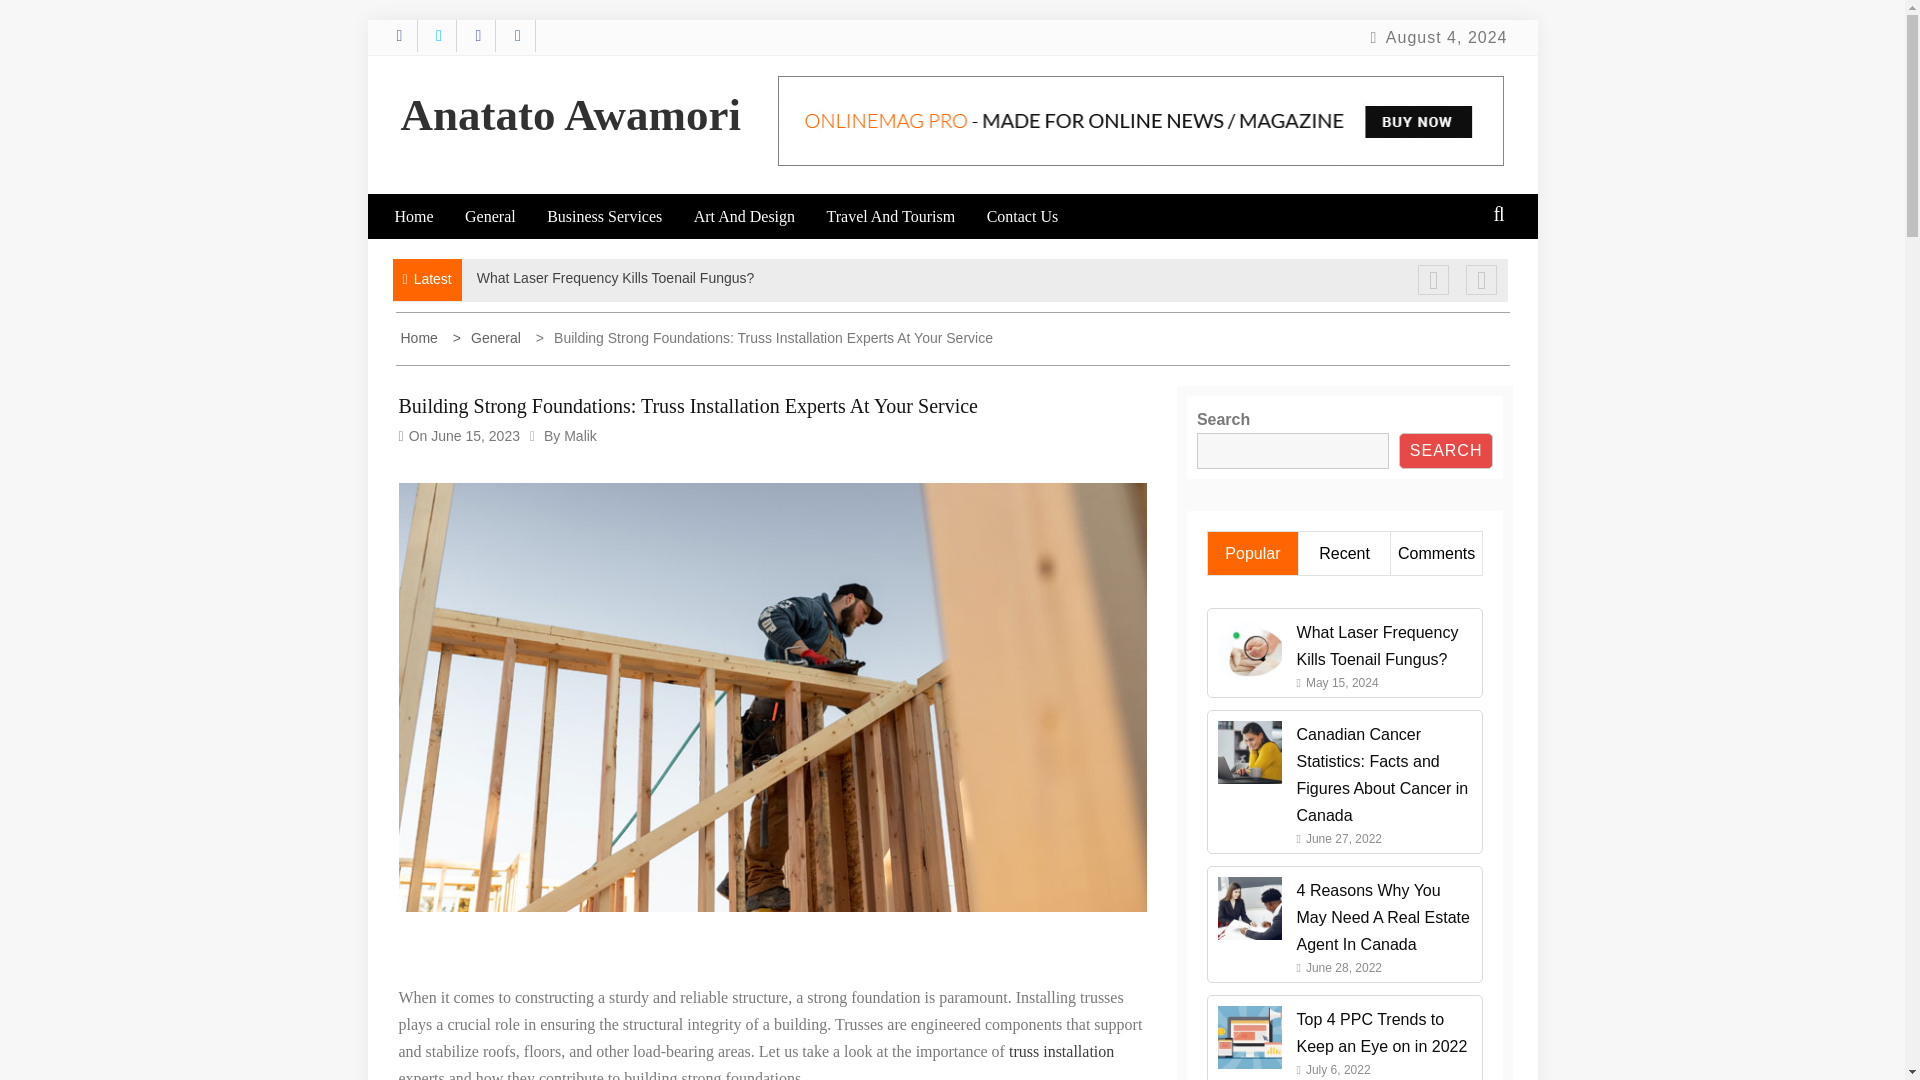 The image size is (1920, 1080). I want to click on Home, so click(426, 216).